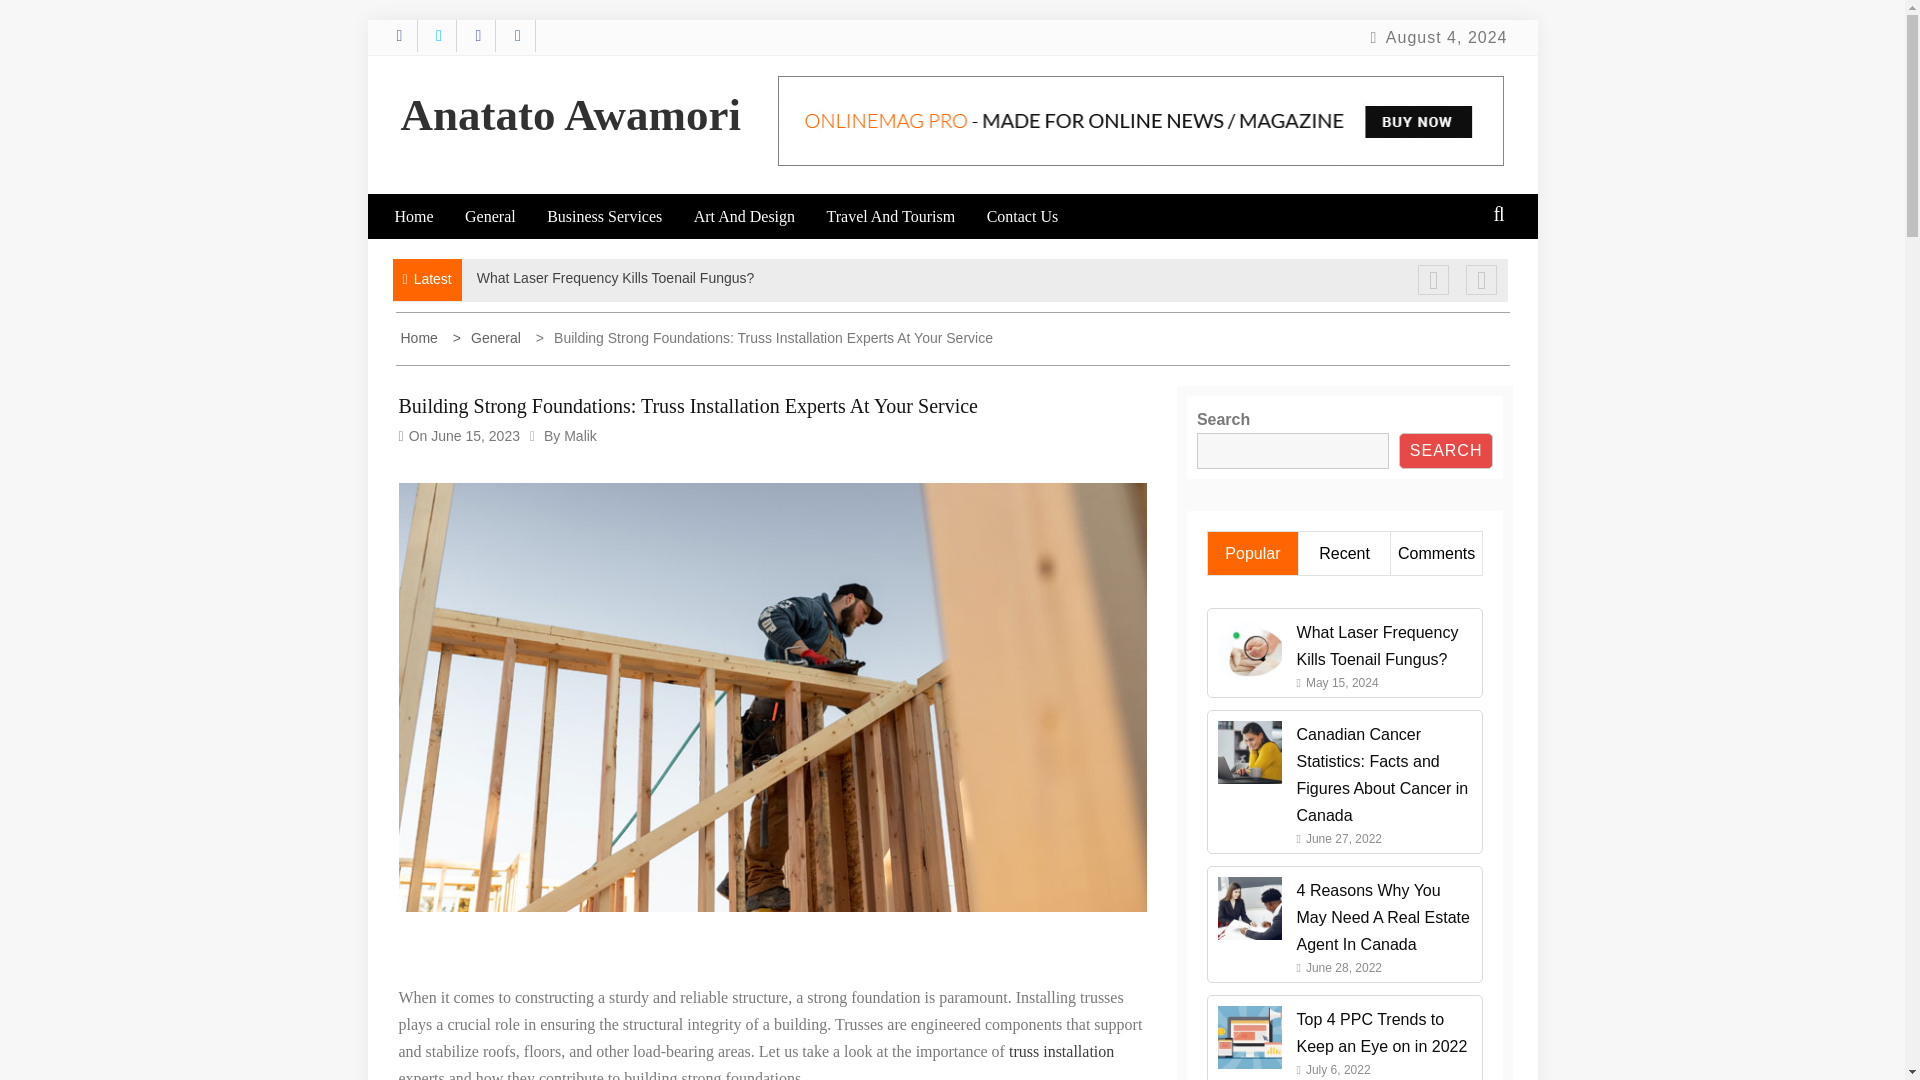 The image size is (1920, 1080). I want to click on Home, so click(426, 216).